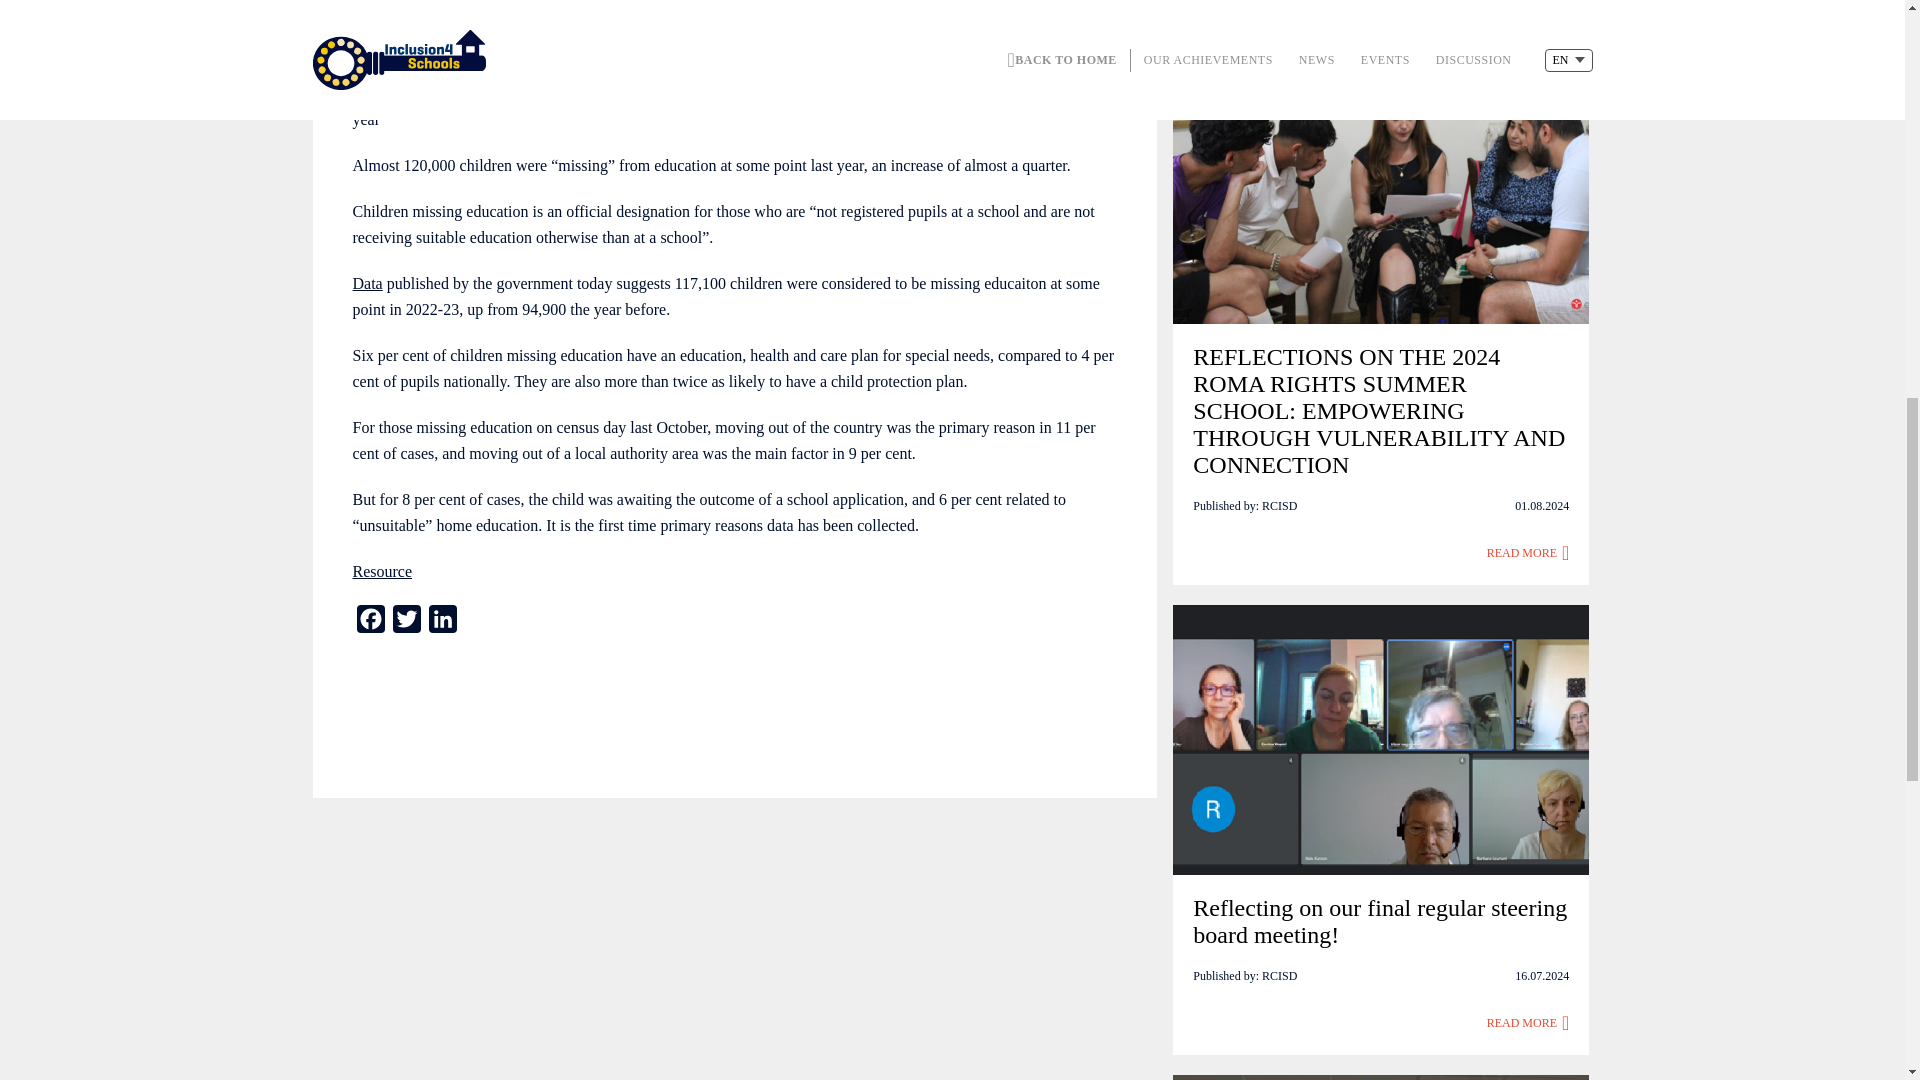 The image size is (1920, 1080). What do you see at coordinates (1528, 553) in the screenshot?
I see `READ MORE` at bounding box center [1528, 553].